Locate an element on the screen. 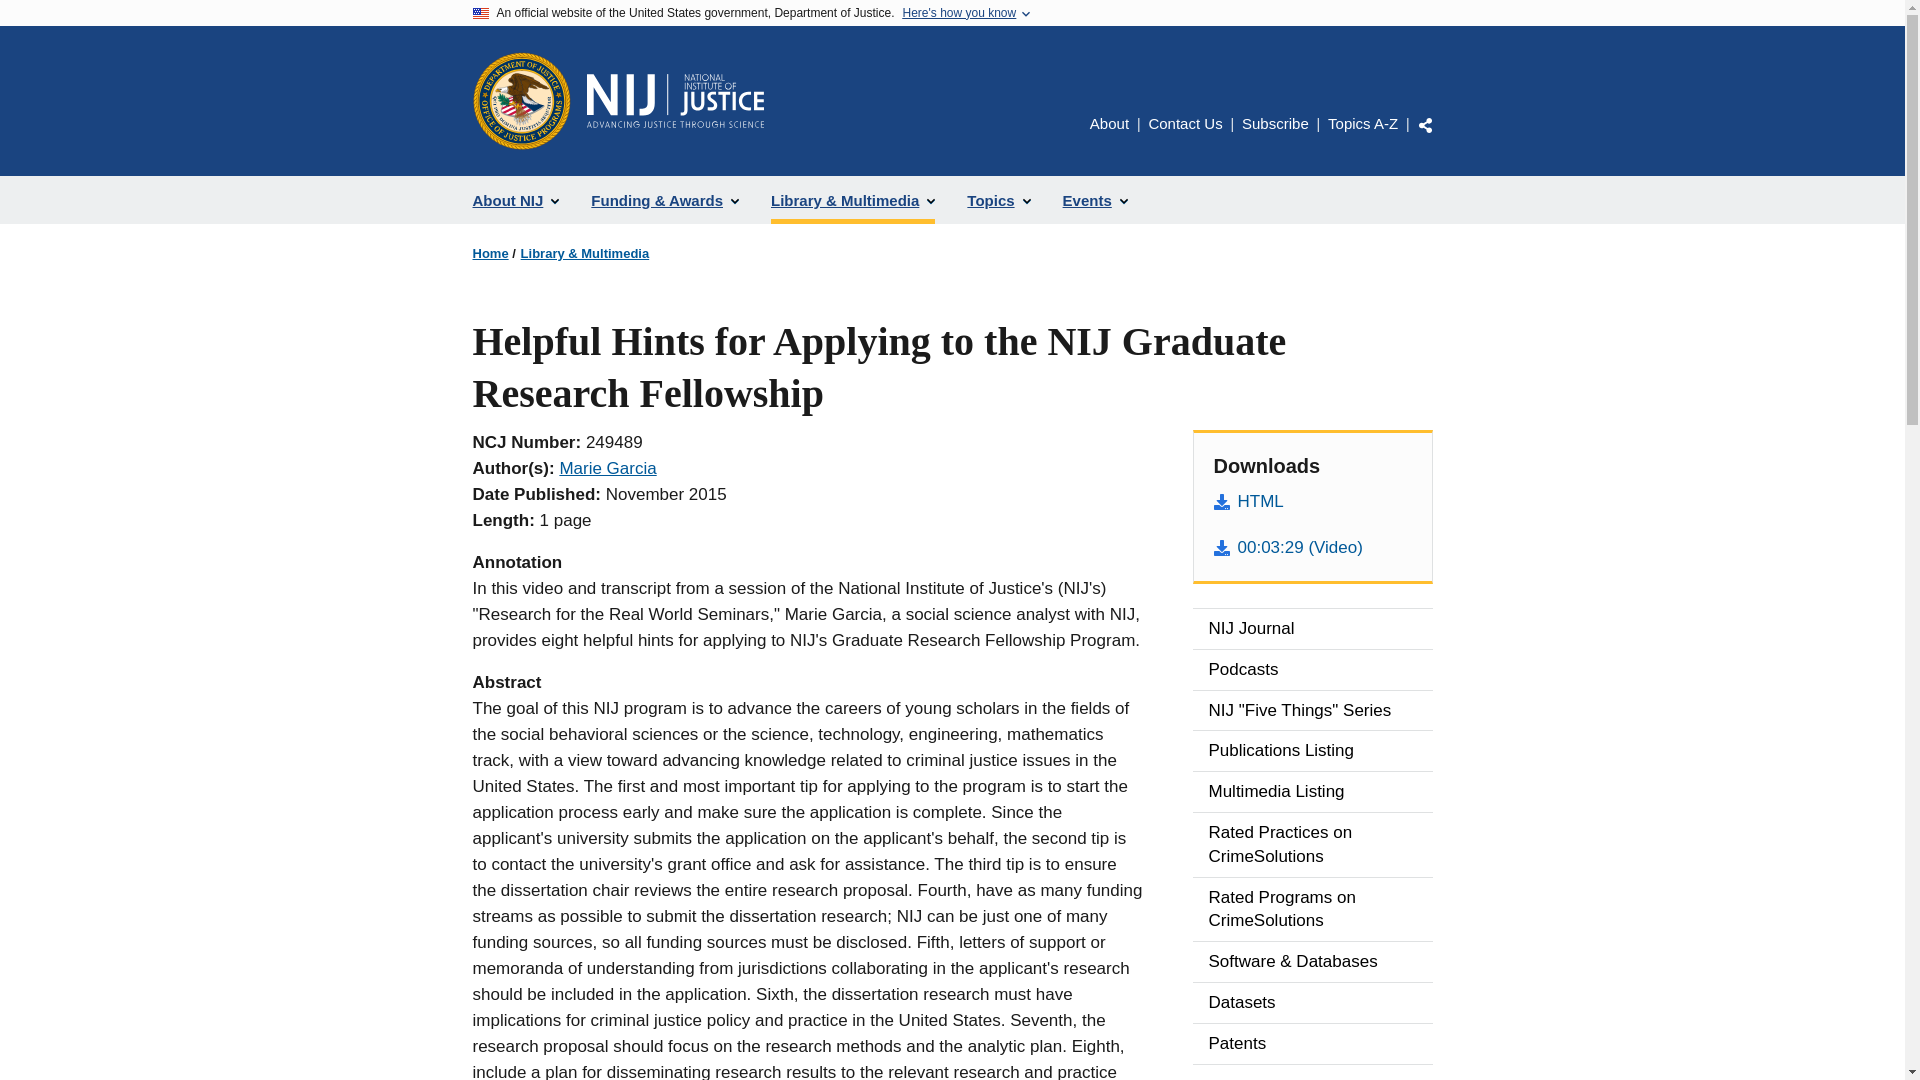  About is located at coordinates (1109, 122).